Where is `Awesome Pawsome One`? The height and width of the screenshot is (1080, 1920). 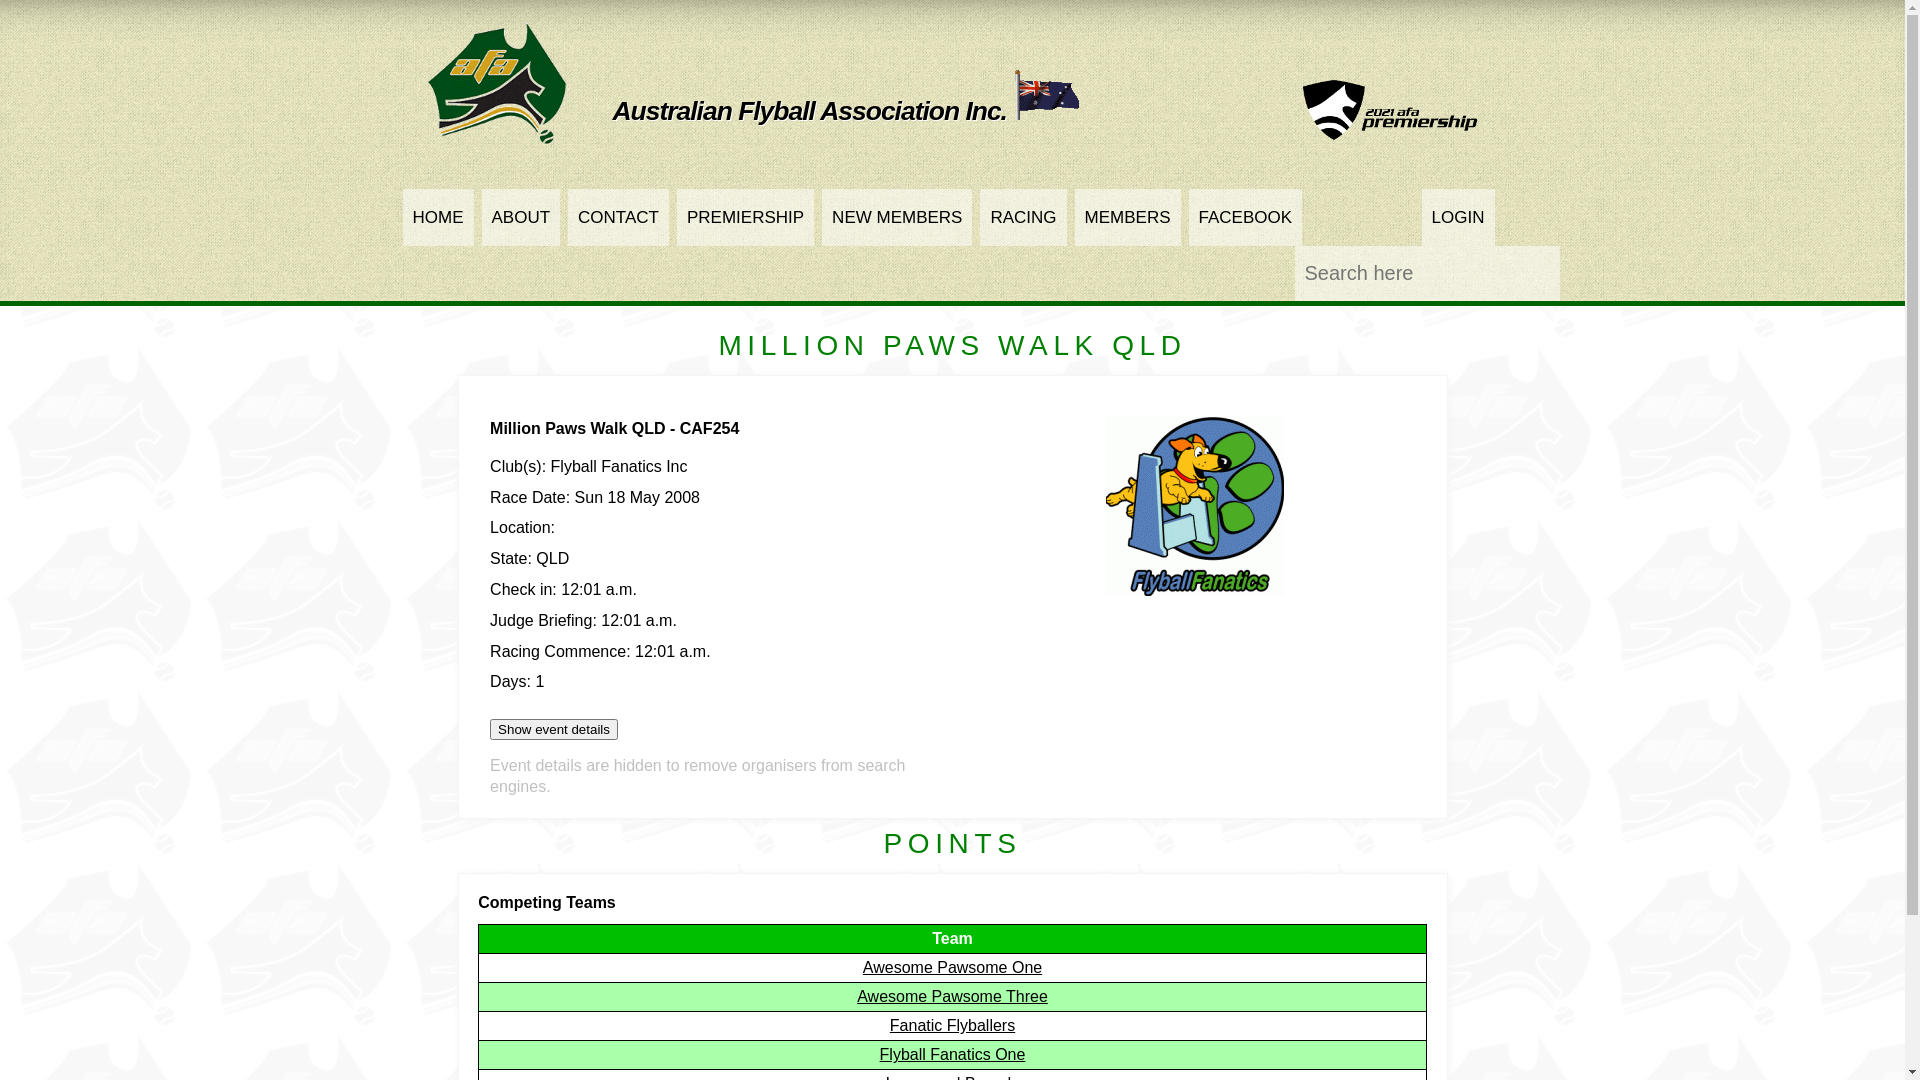
Awesome Pawsome One is located at coordinates (952, 968).